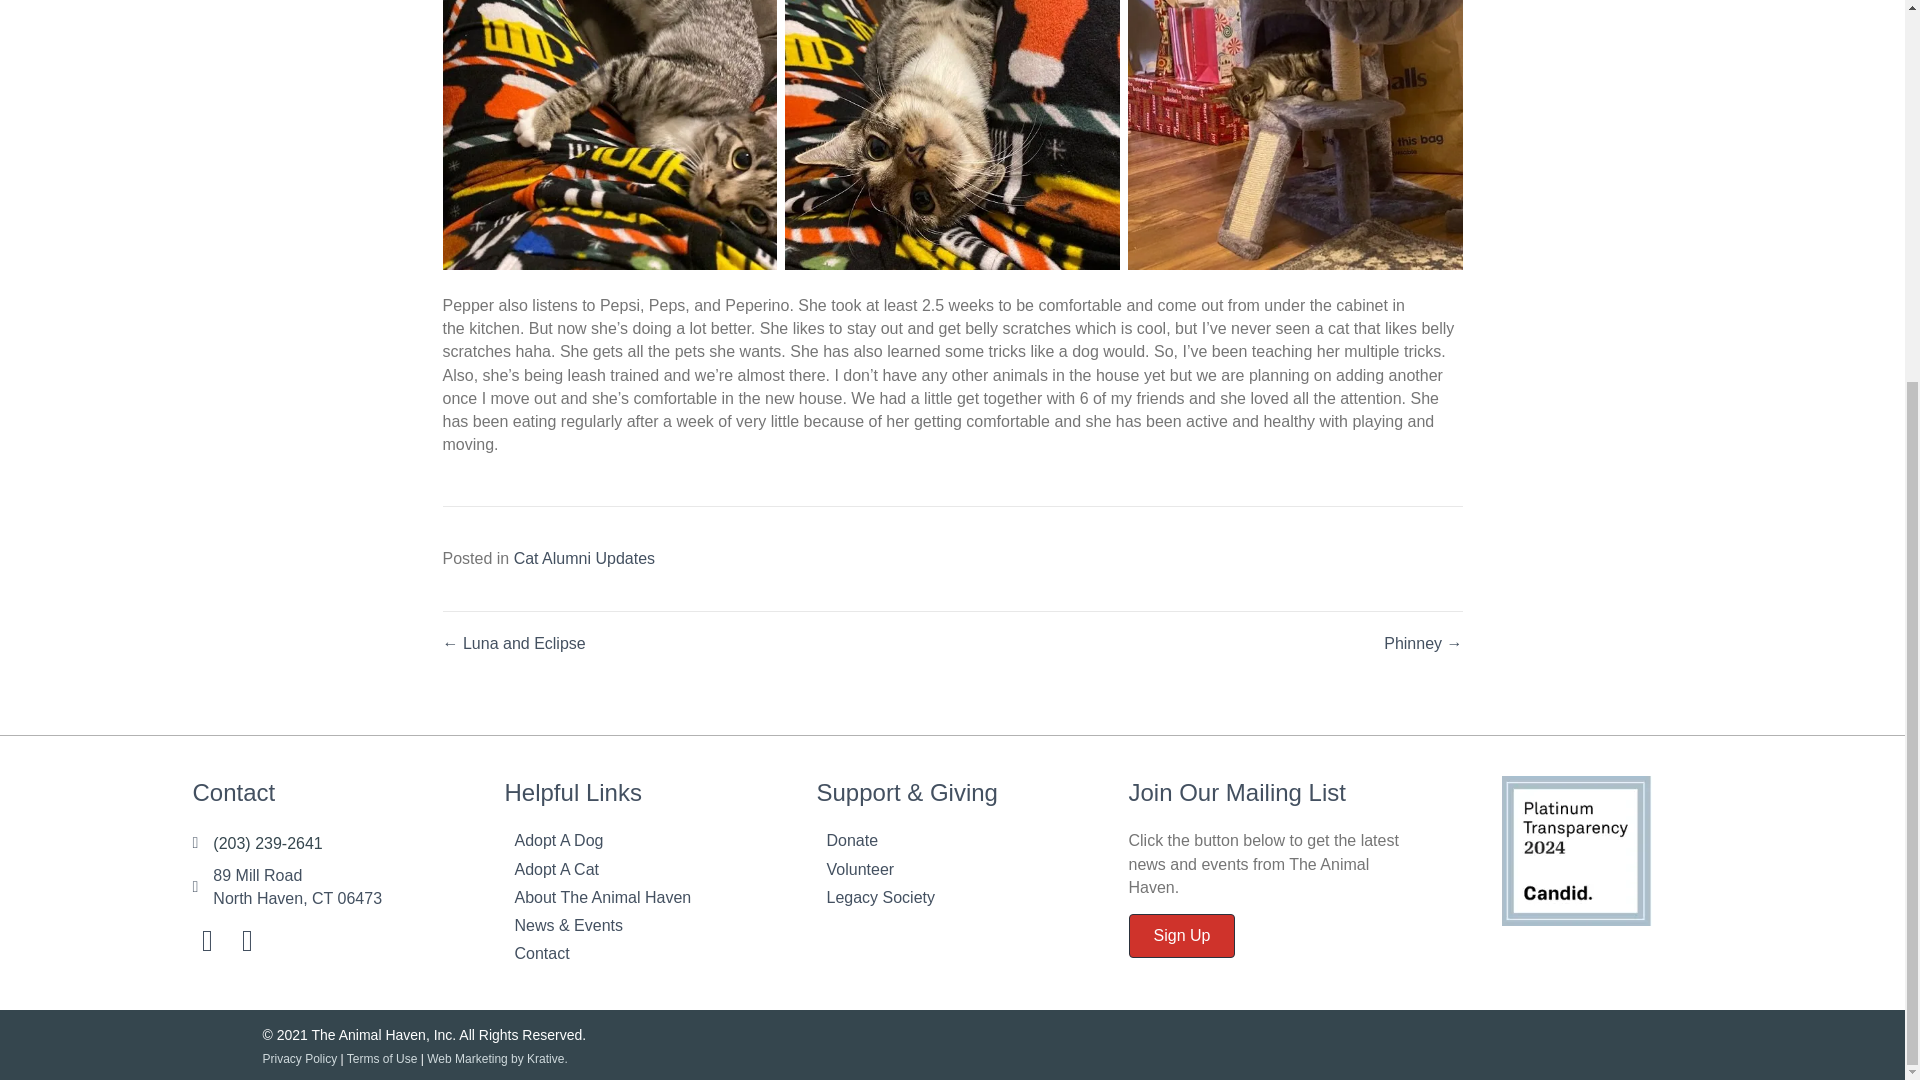 The height and width of the screenshot is (1080, 1920). Describe the element at coordinates (1576, 850) in the screenshot. I see `Screen Shot 2024-03-14 at 4.35.29 PM` at that location.